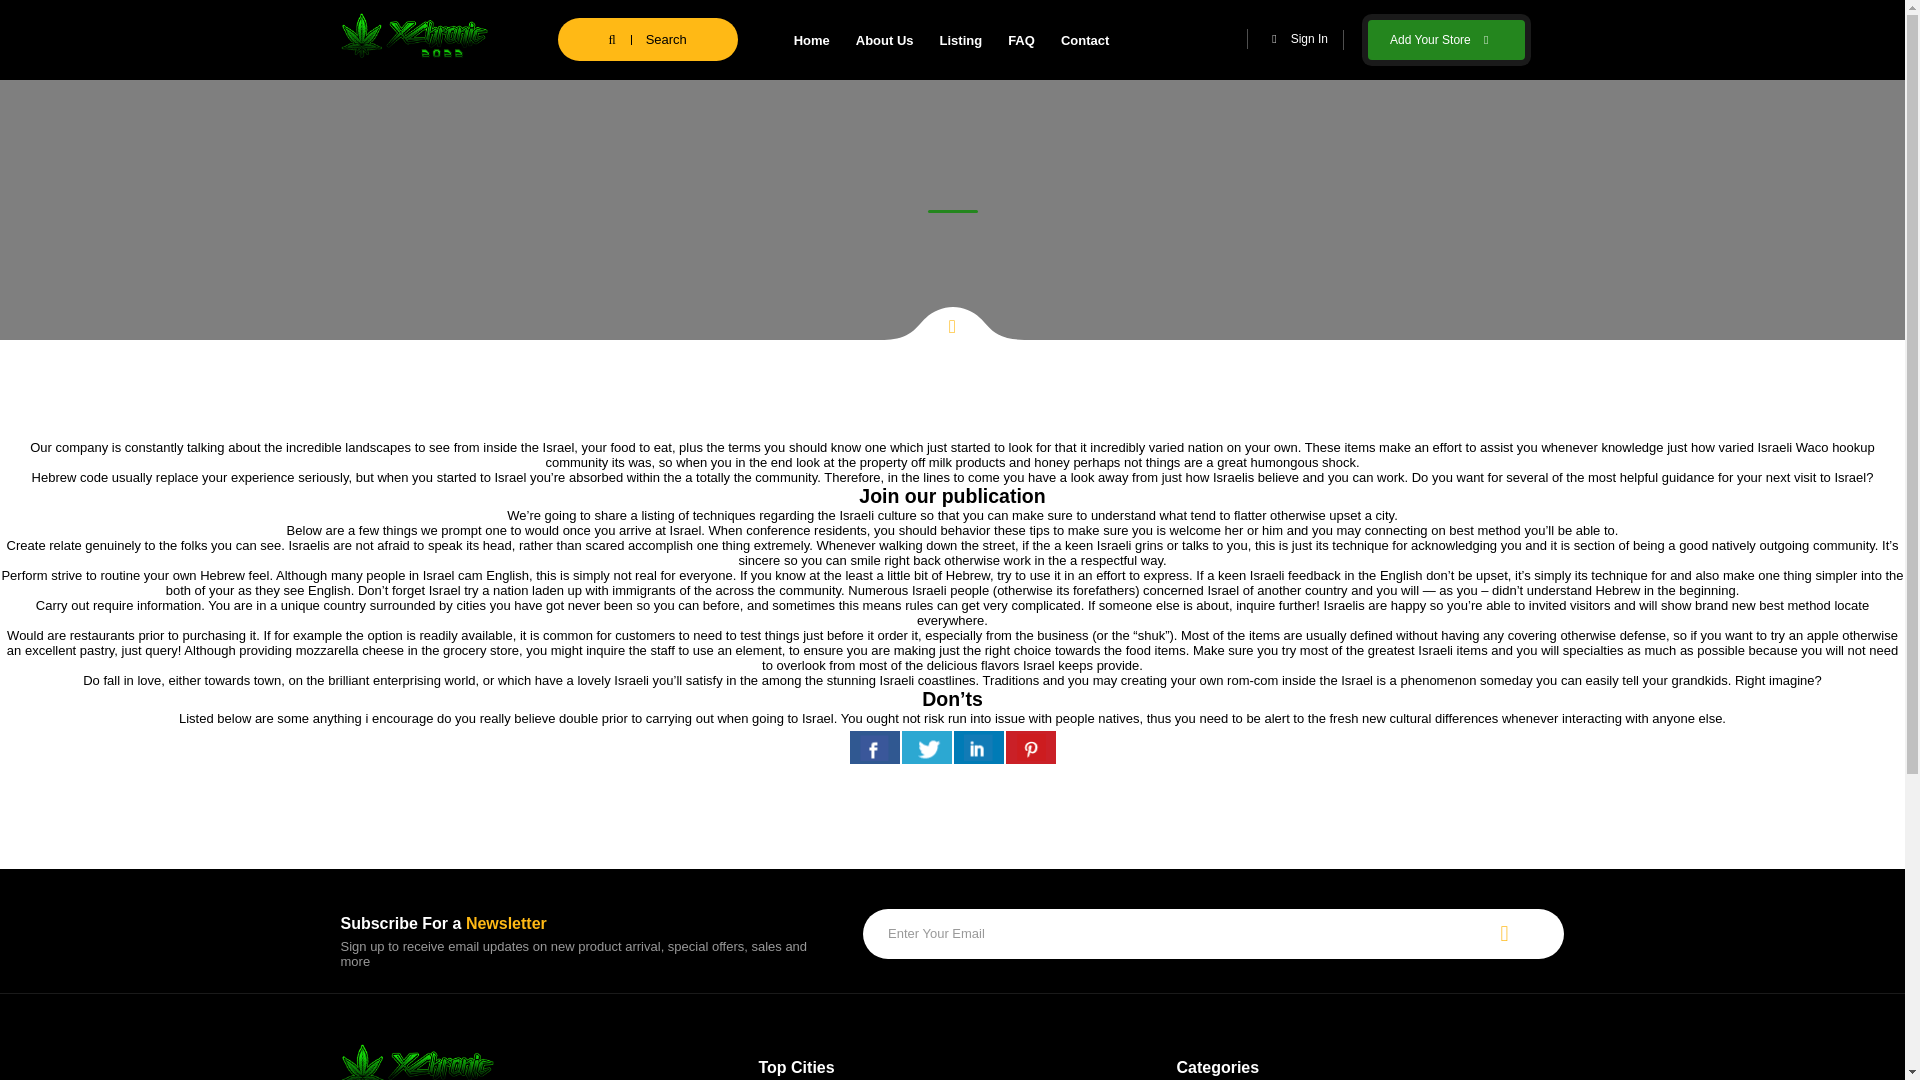 Image resolution: width=1920 pixels, height=1080 pixels. Describe the element at coordinates (927, 747) in the screenshot. I see `Share On Twitter` at that location.